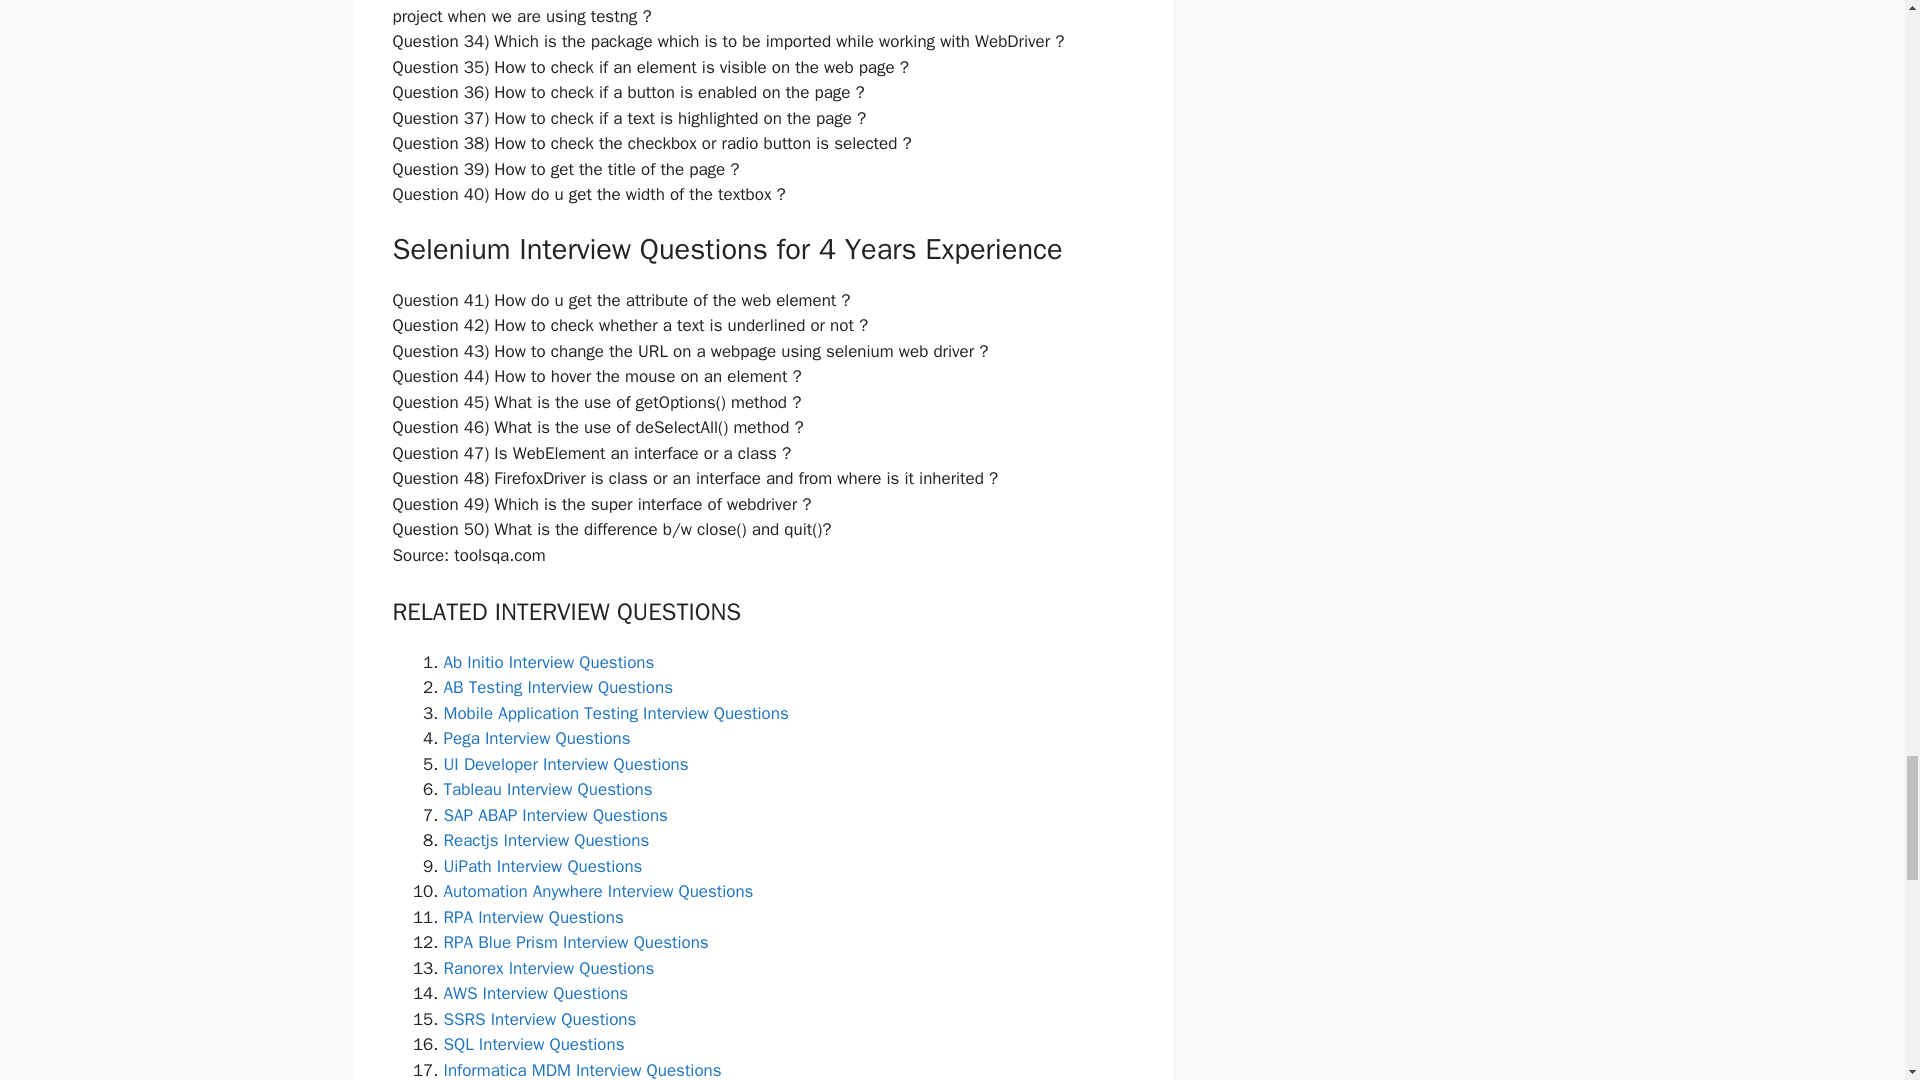  Describe the element at coordinates (566, 764) in the screenshot. I see `UI Developer Interview Questions` at that location.